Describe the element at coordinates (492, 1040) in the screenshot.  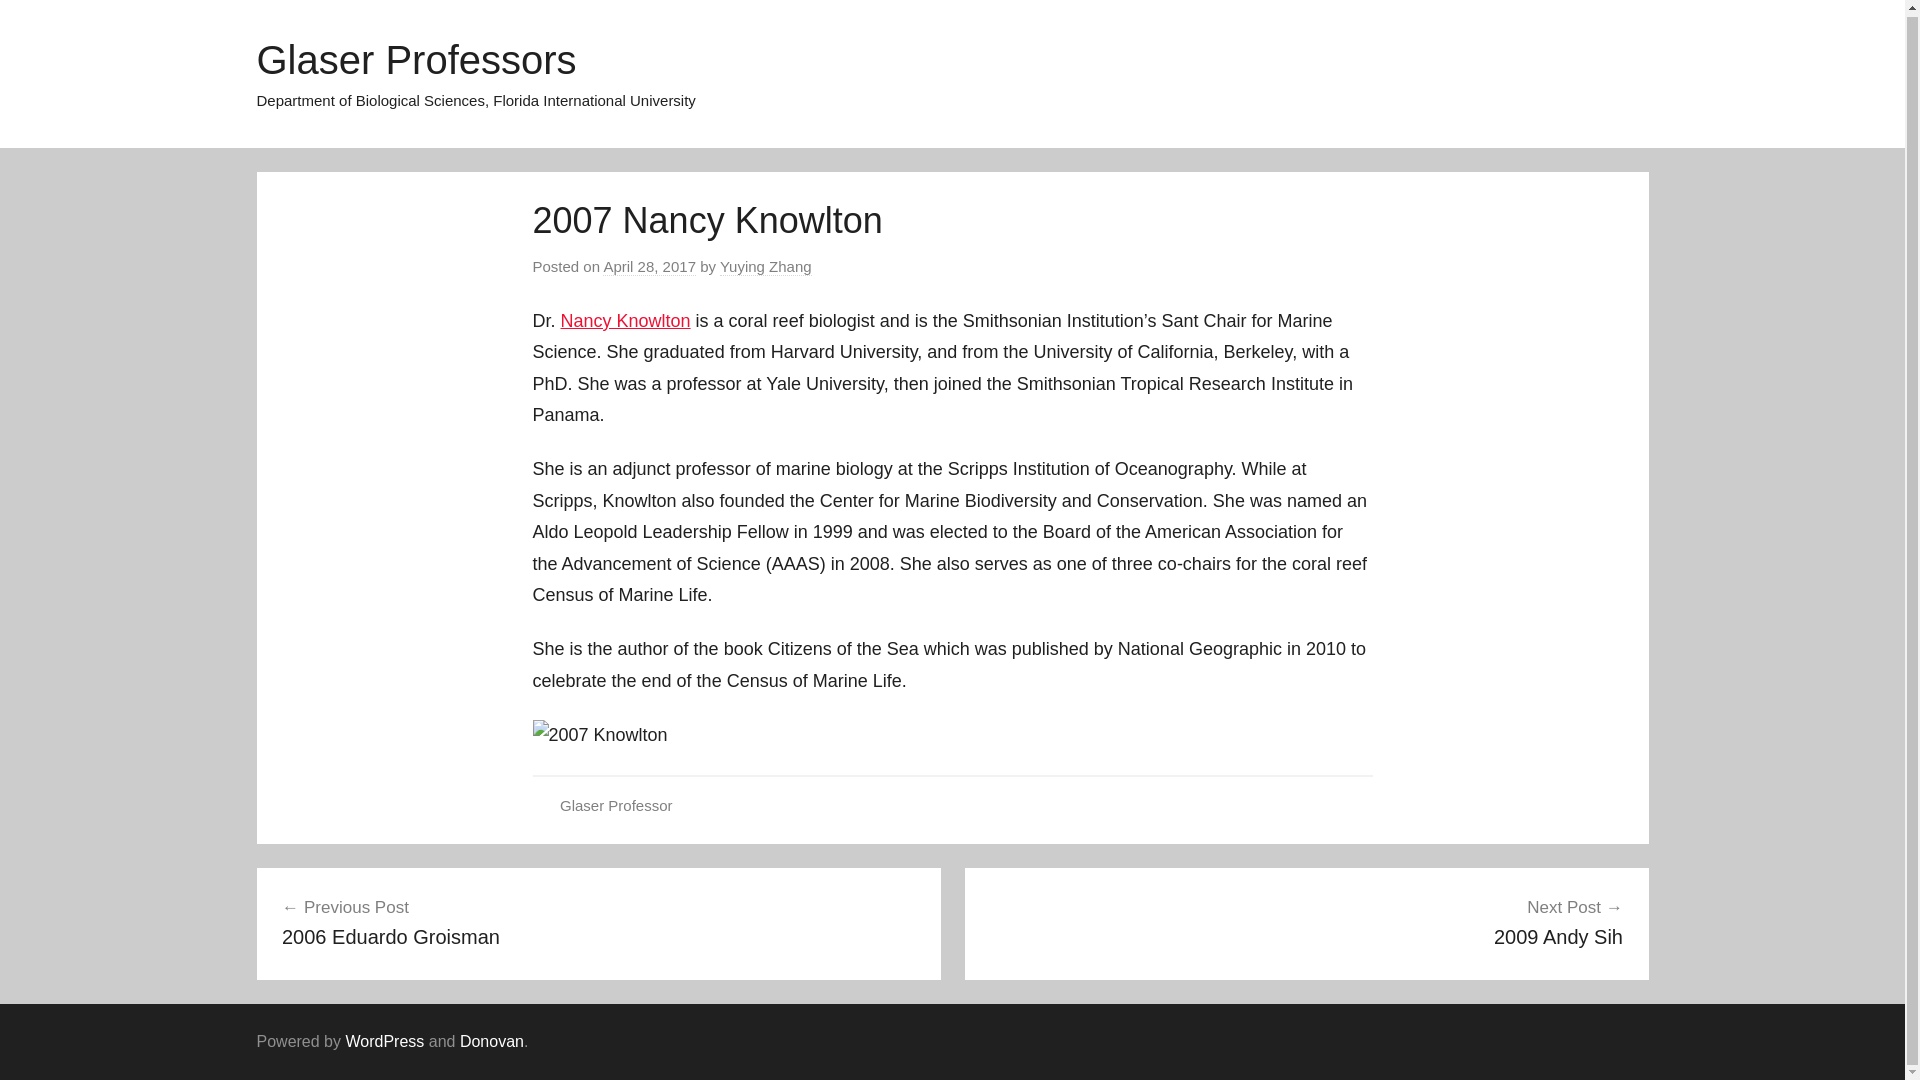
I see `Donovan` at that location.